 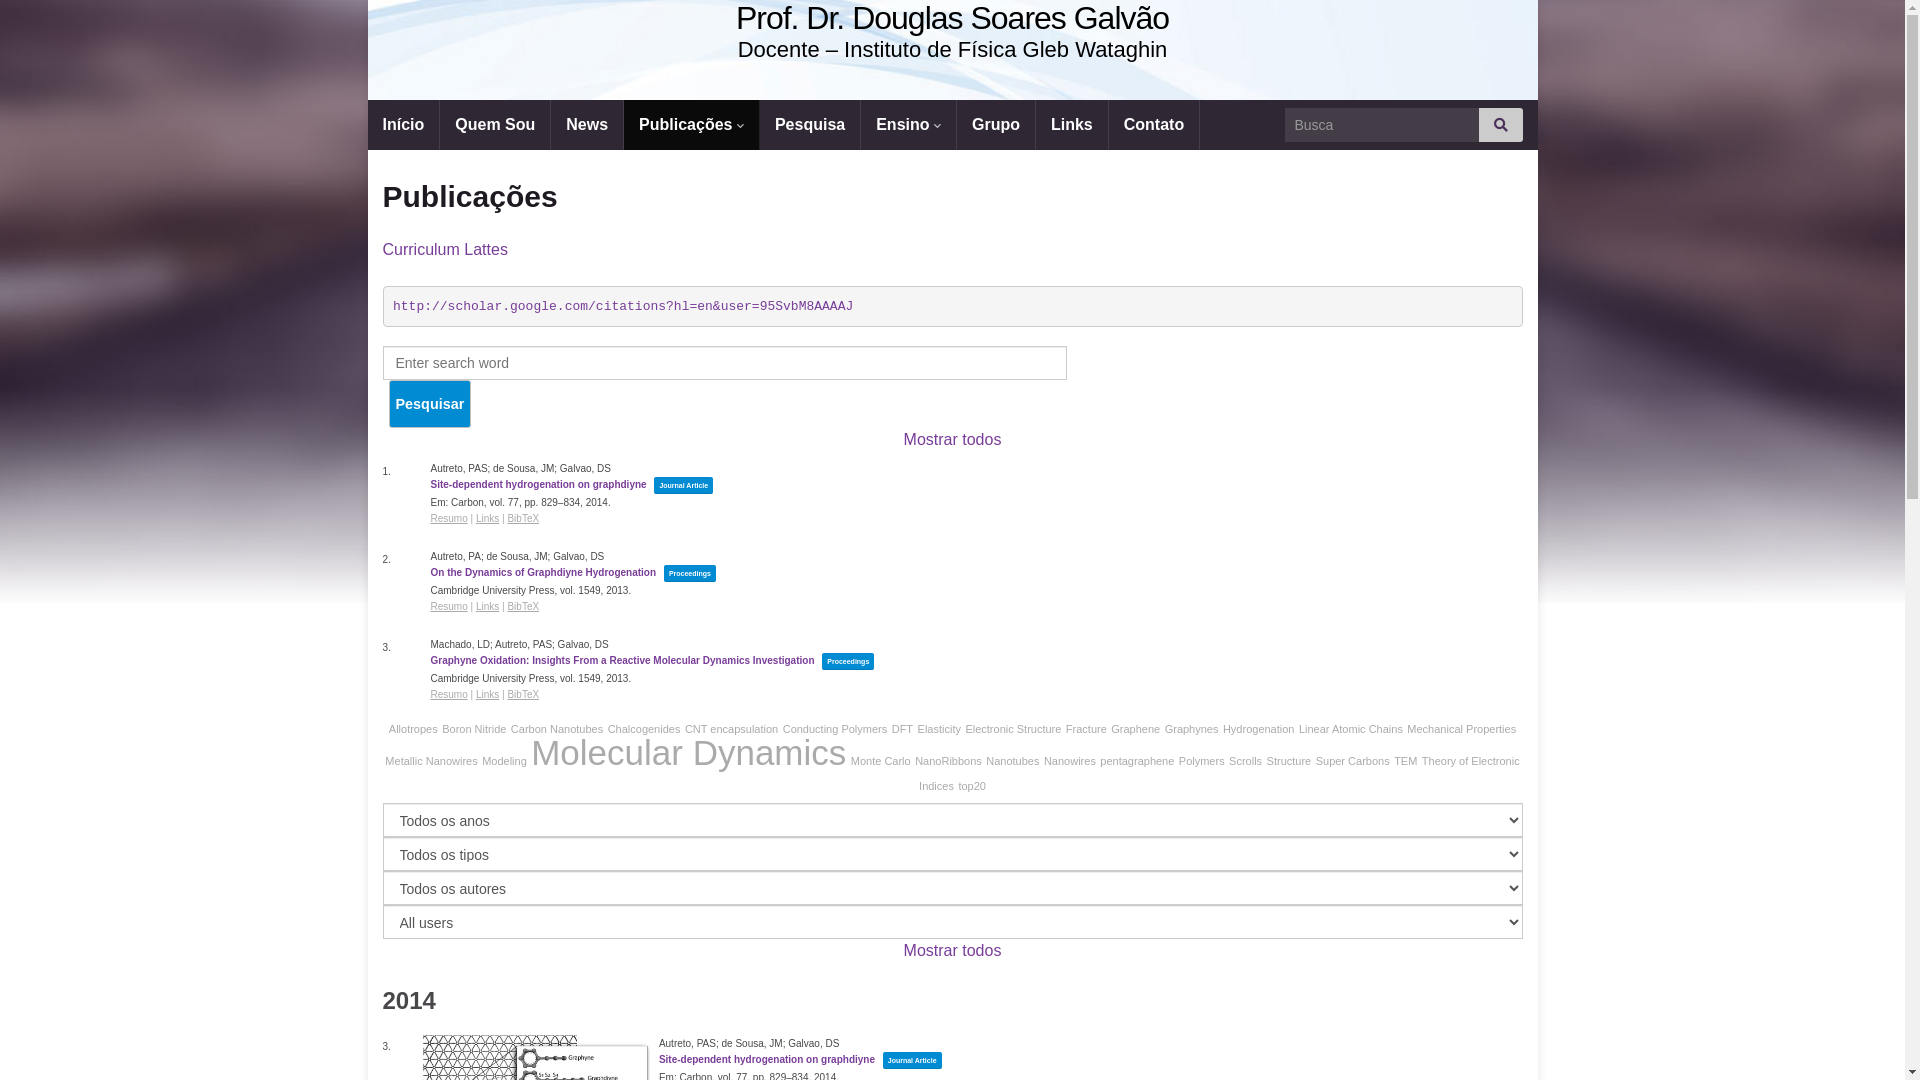 What do you see at coordinates (448, 694) in the screenshot?
I see `Resumo` at bounding box center [448, 694].